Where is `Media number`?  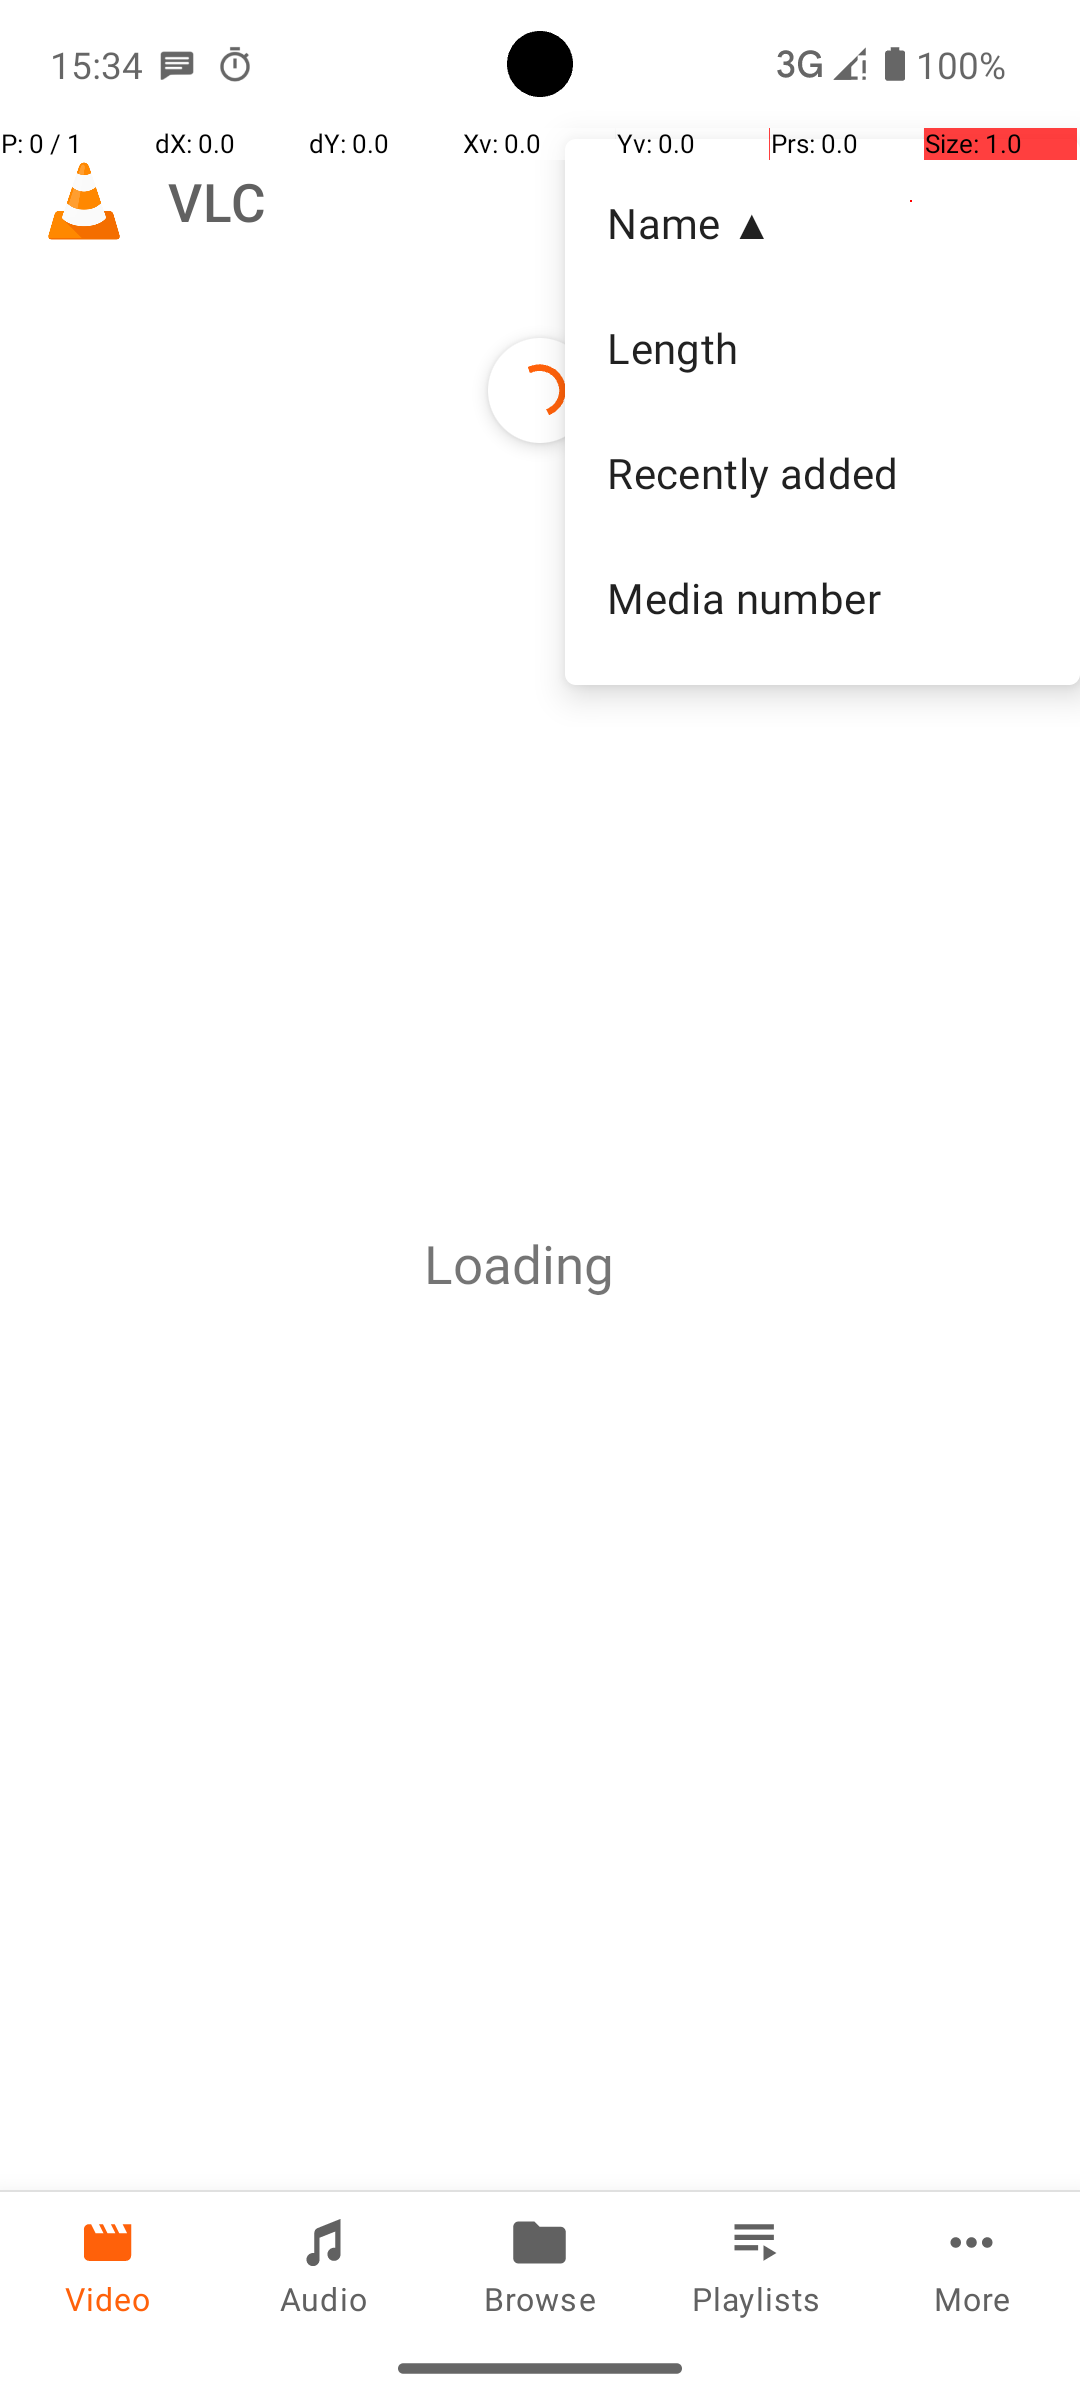
Media number is located at coordinates (822, 597).